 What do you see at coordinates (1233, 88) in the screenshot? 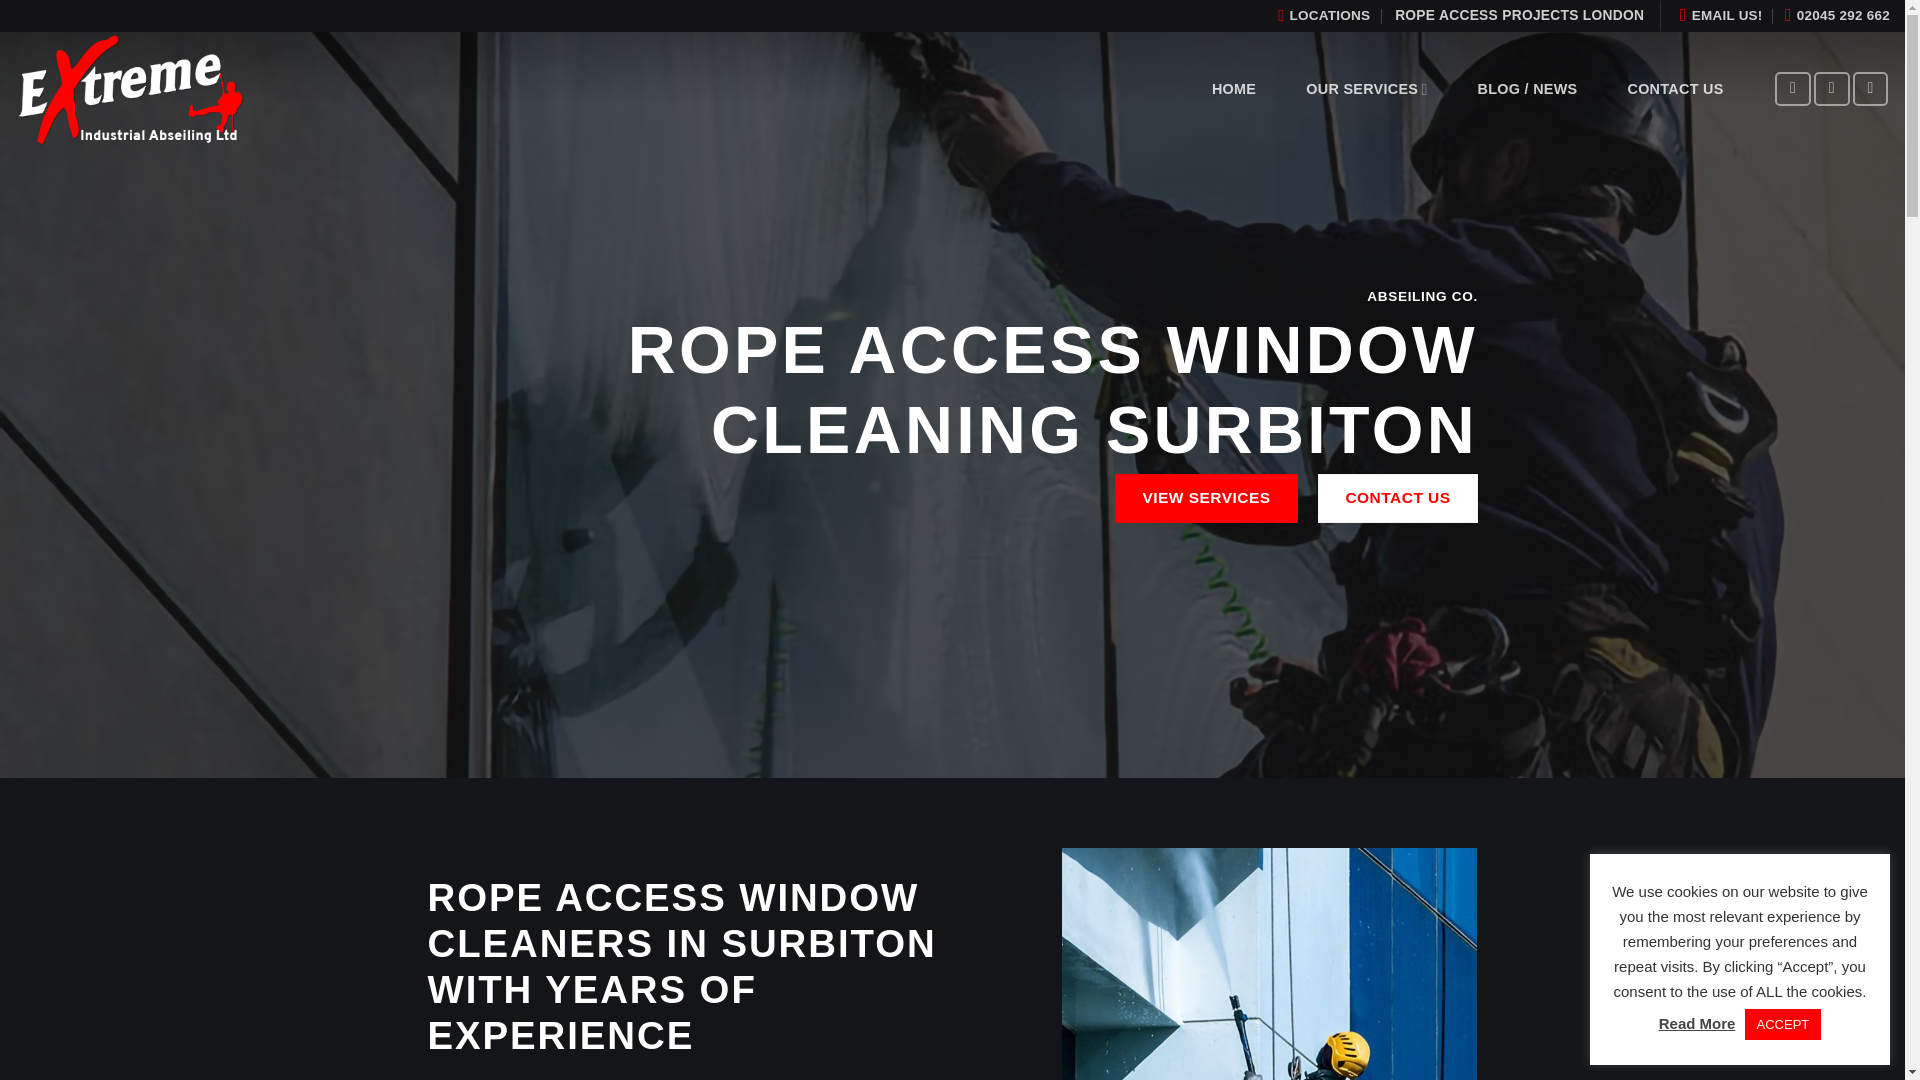
I see `HOME` at bounding box center [1233, 88].